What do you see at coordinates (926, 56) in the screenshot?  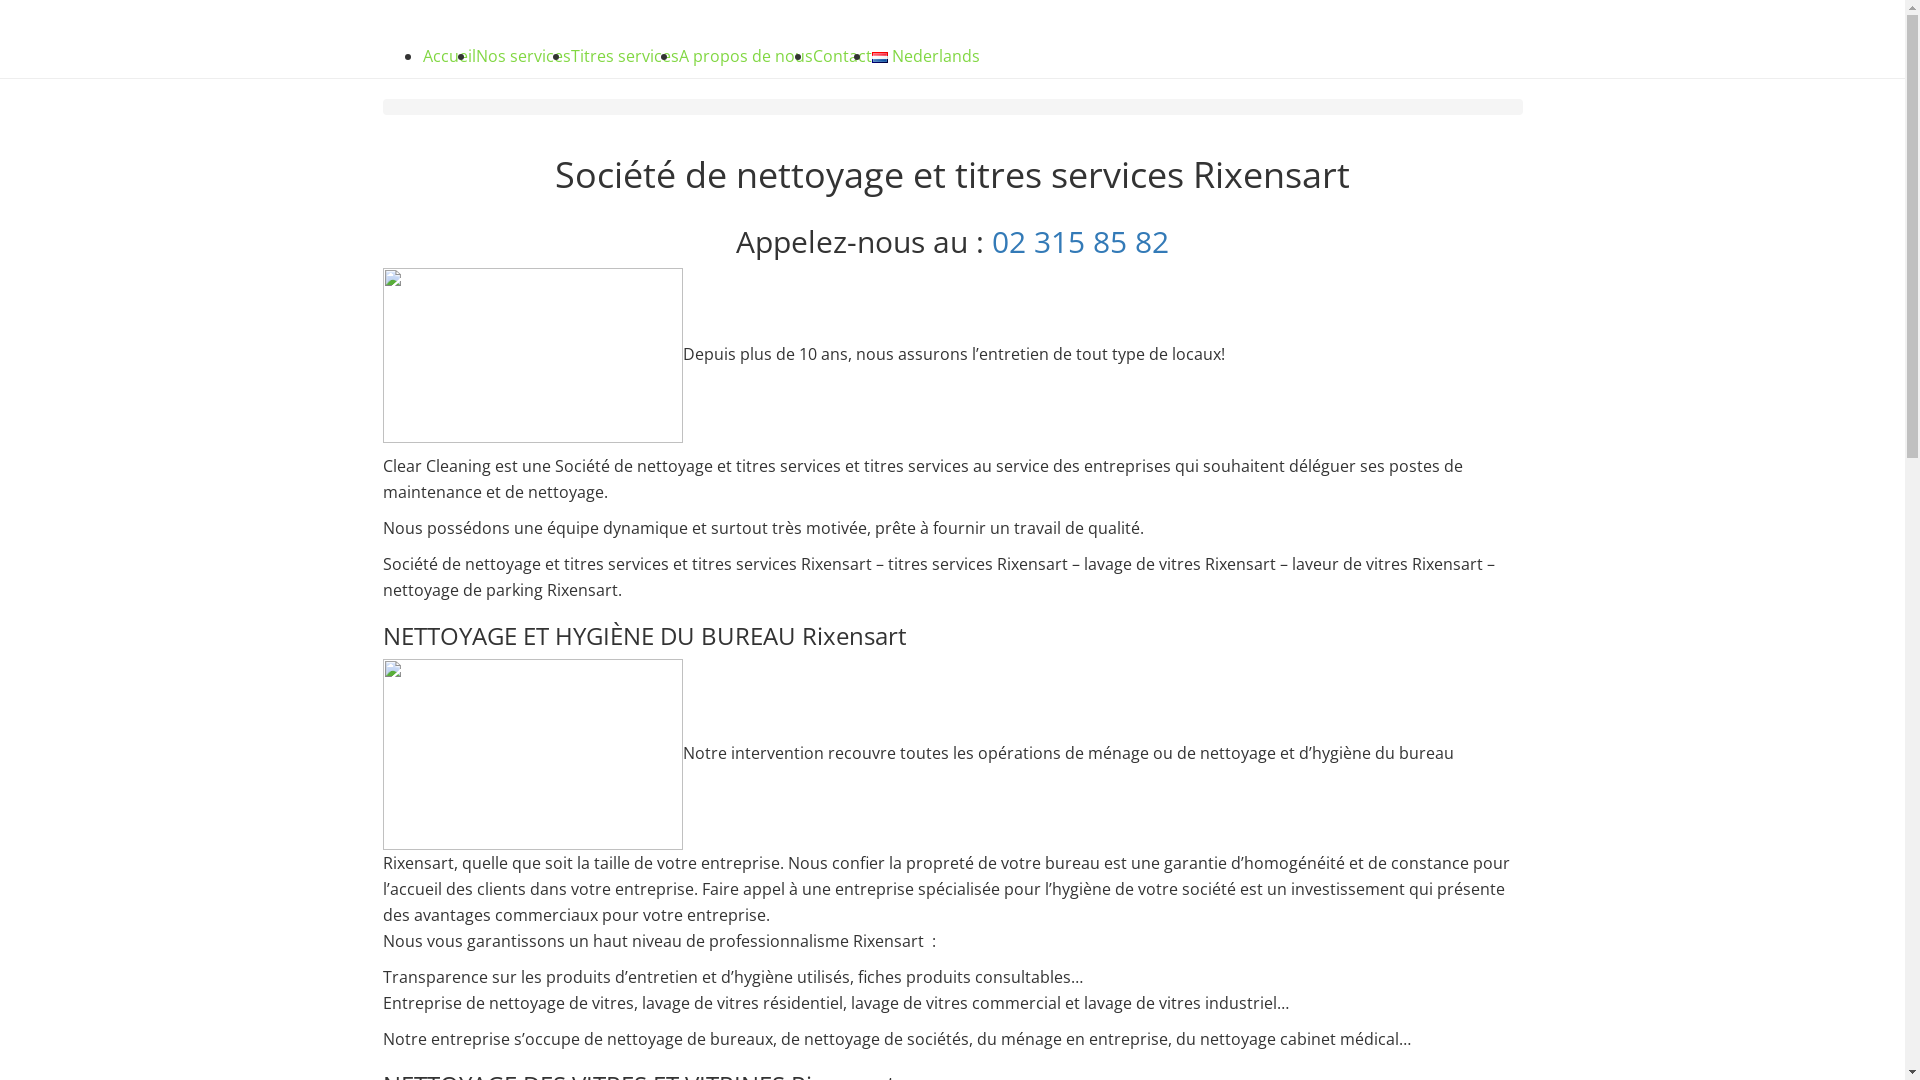 I see `Nederlands` at bounding box center [926, 56].